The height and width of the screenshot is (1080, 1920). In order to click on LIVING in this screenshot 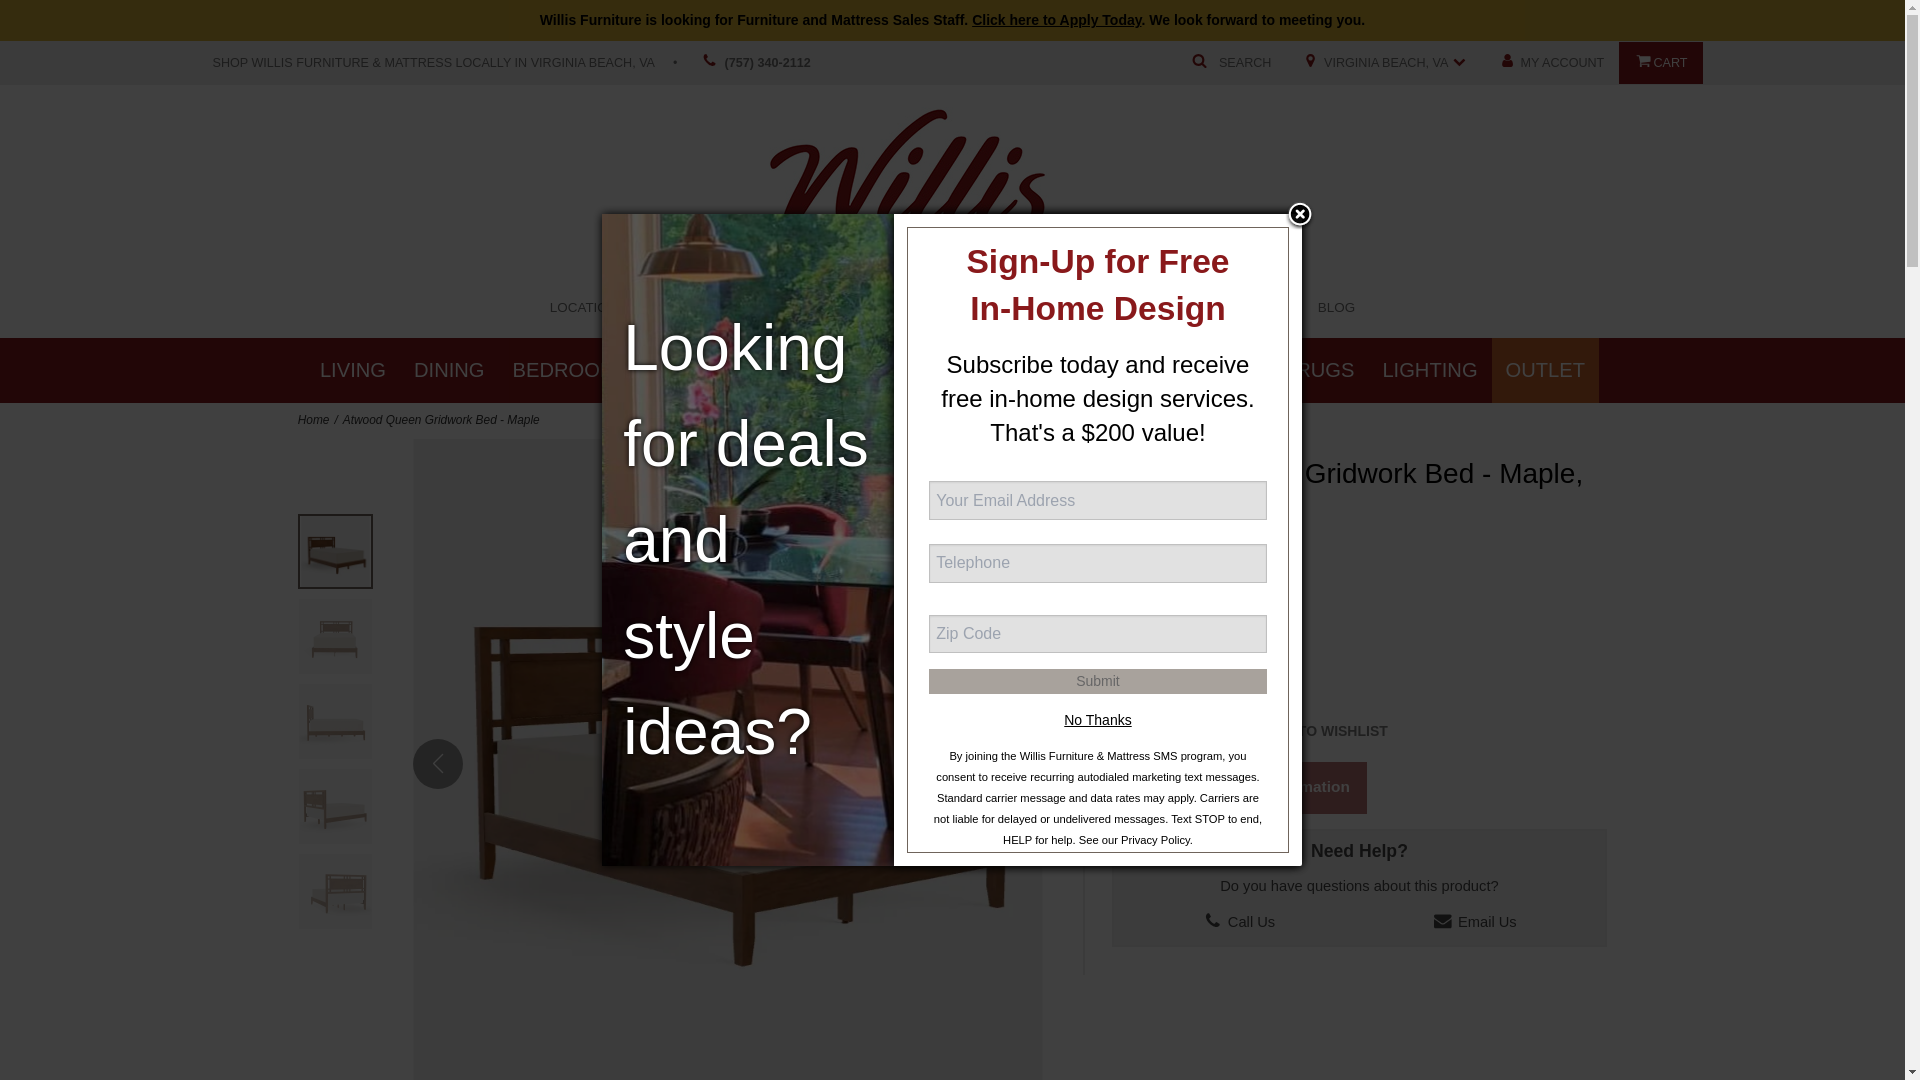, I will do `click(352, 370)`.